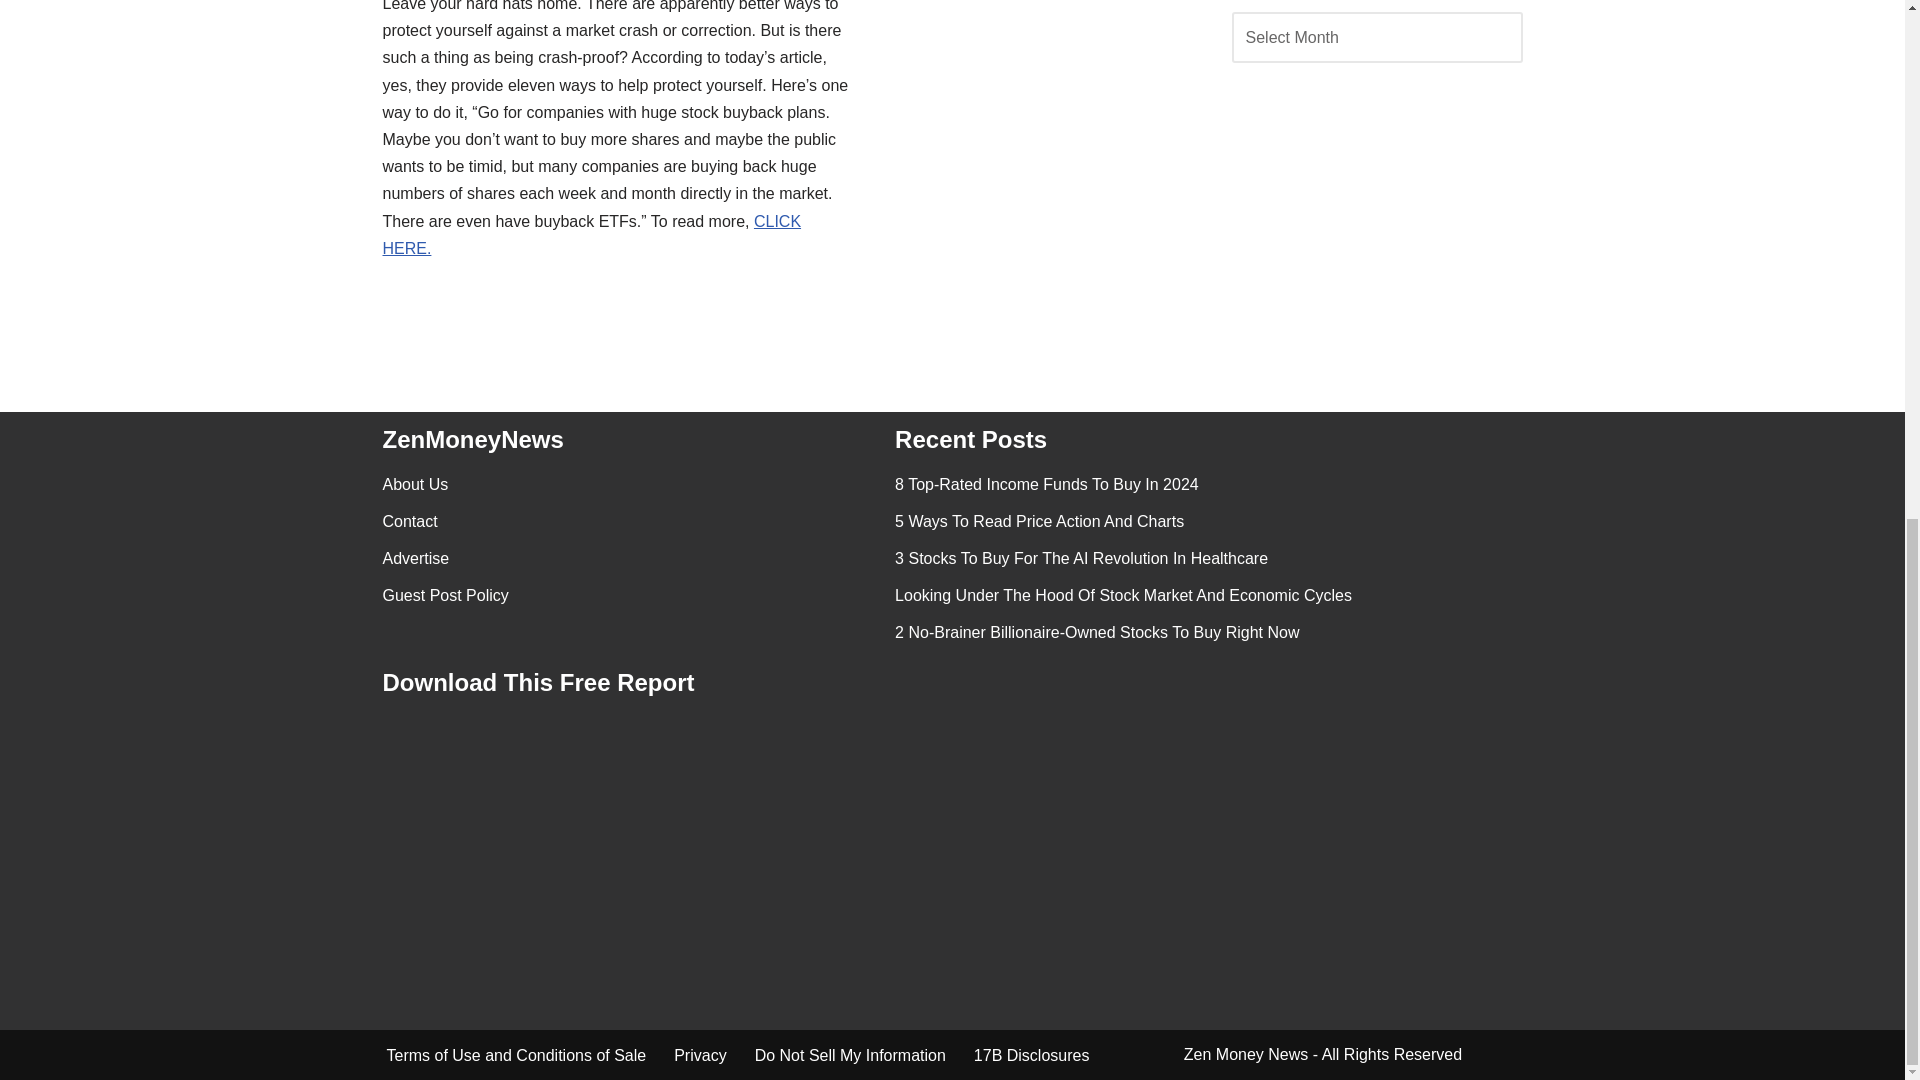 This screenshot has height=1080, width=1920. Describe the element at coordinates (1122, 595) in the screenshot. I see `Looking Under The Hood Of Stock Market And Economic Cycles` at that location.